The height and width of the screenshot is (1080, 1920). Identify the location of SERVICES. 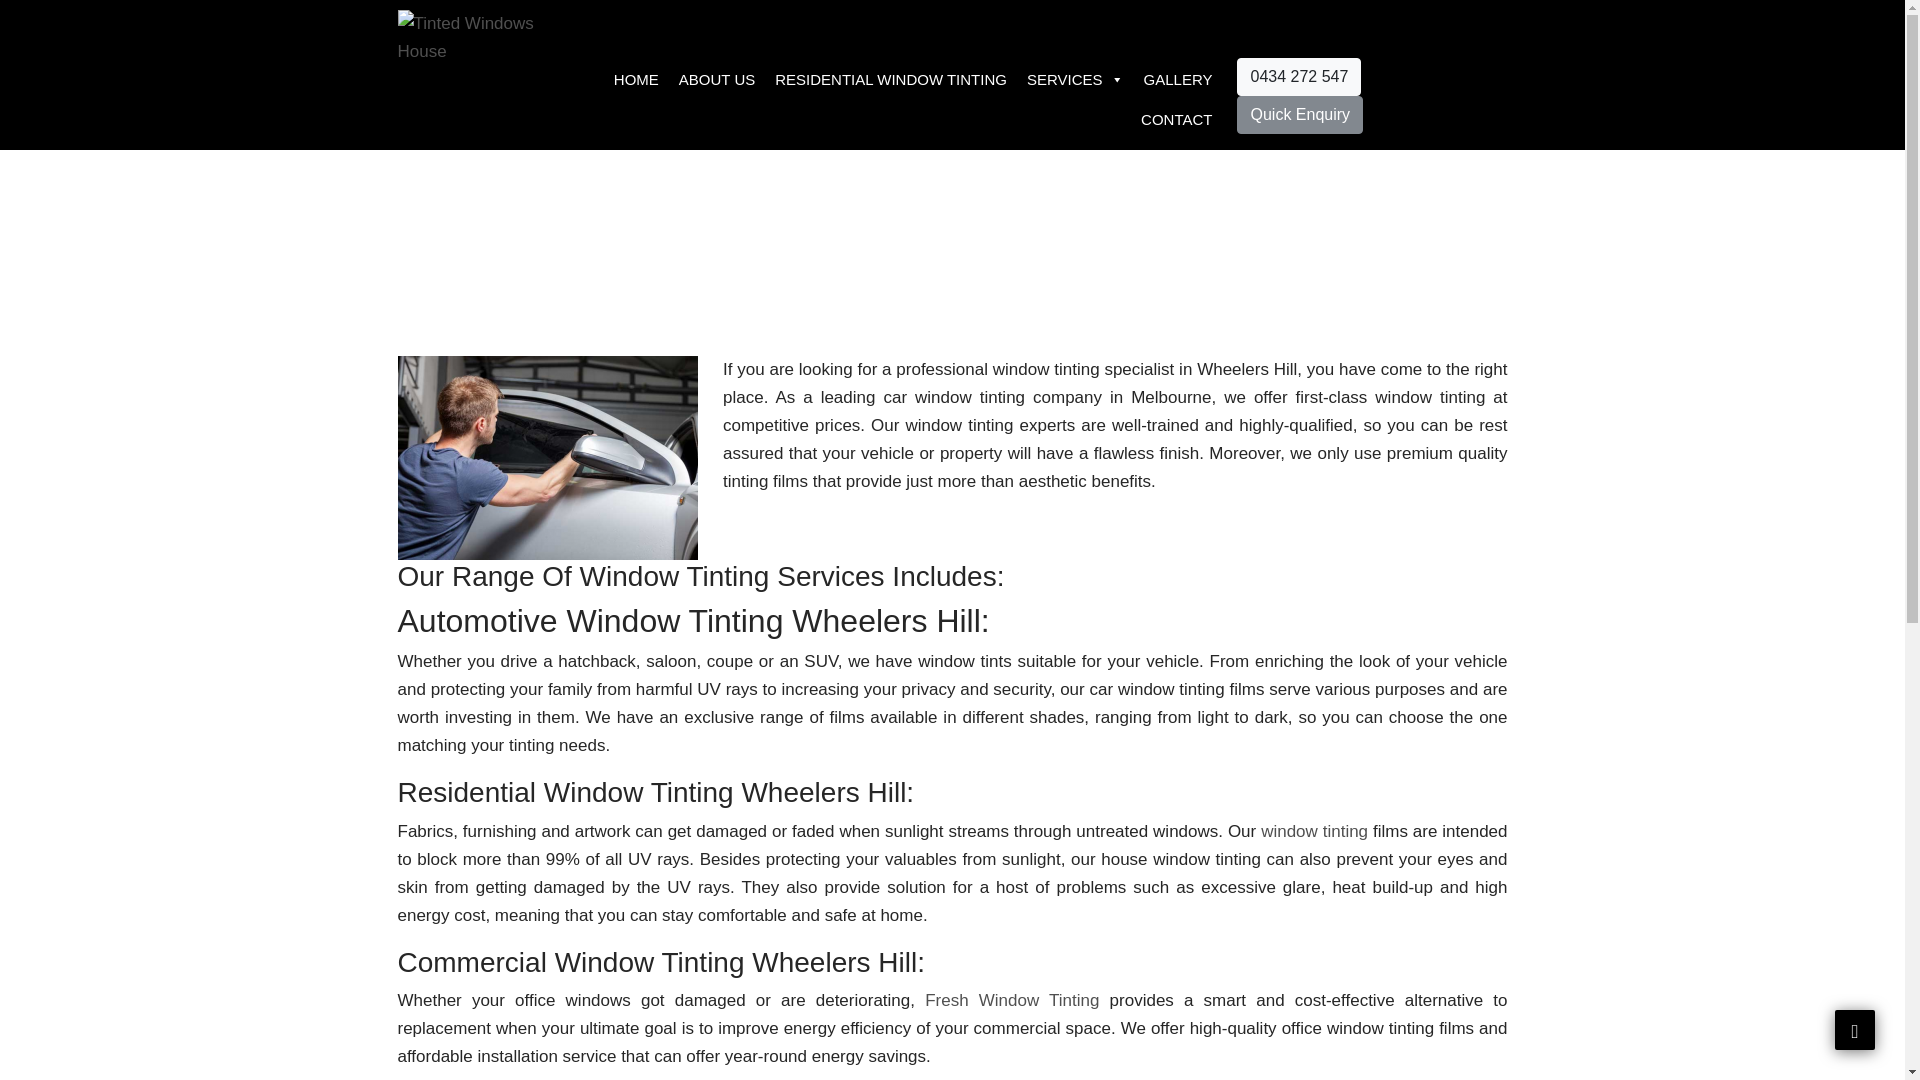
(1076, 80).